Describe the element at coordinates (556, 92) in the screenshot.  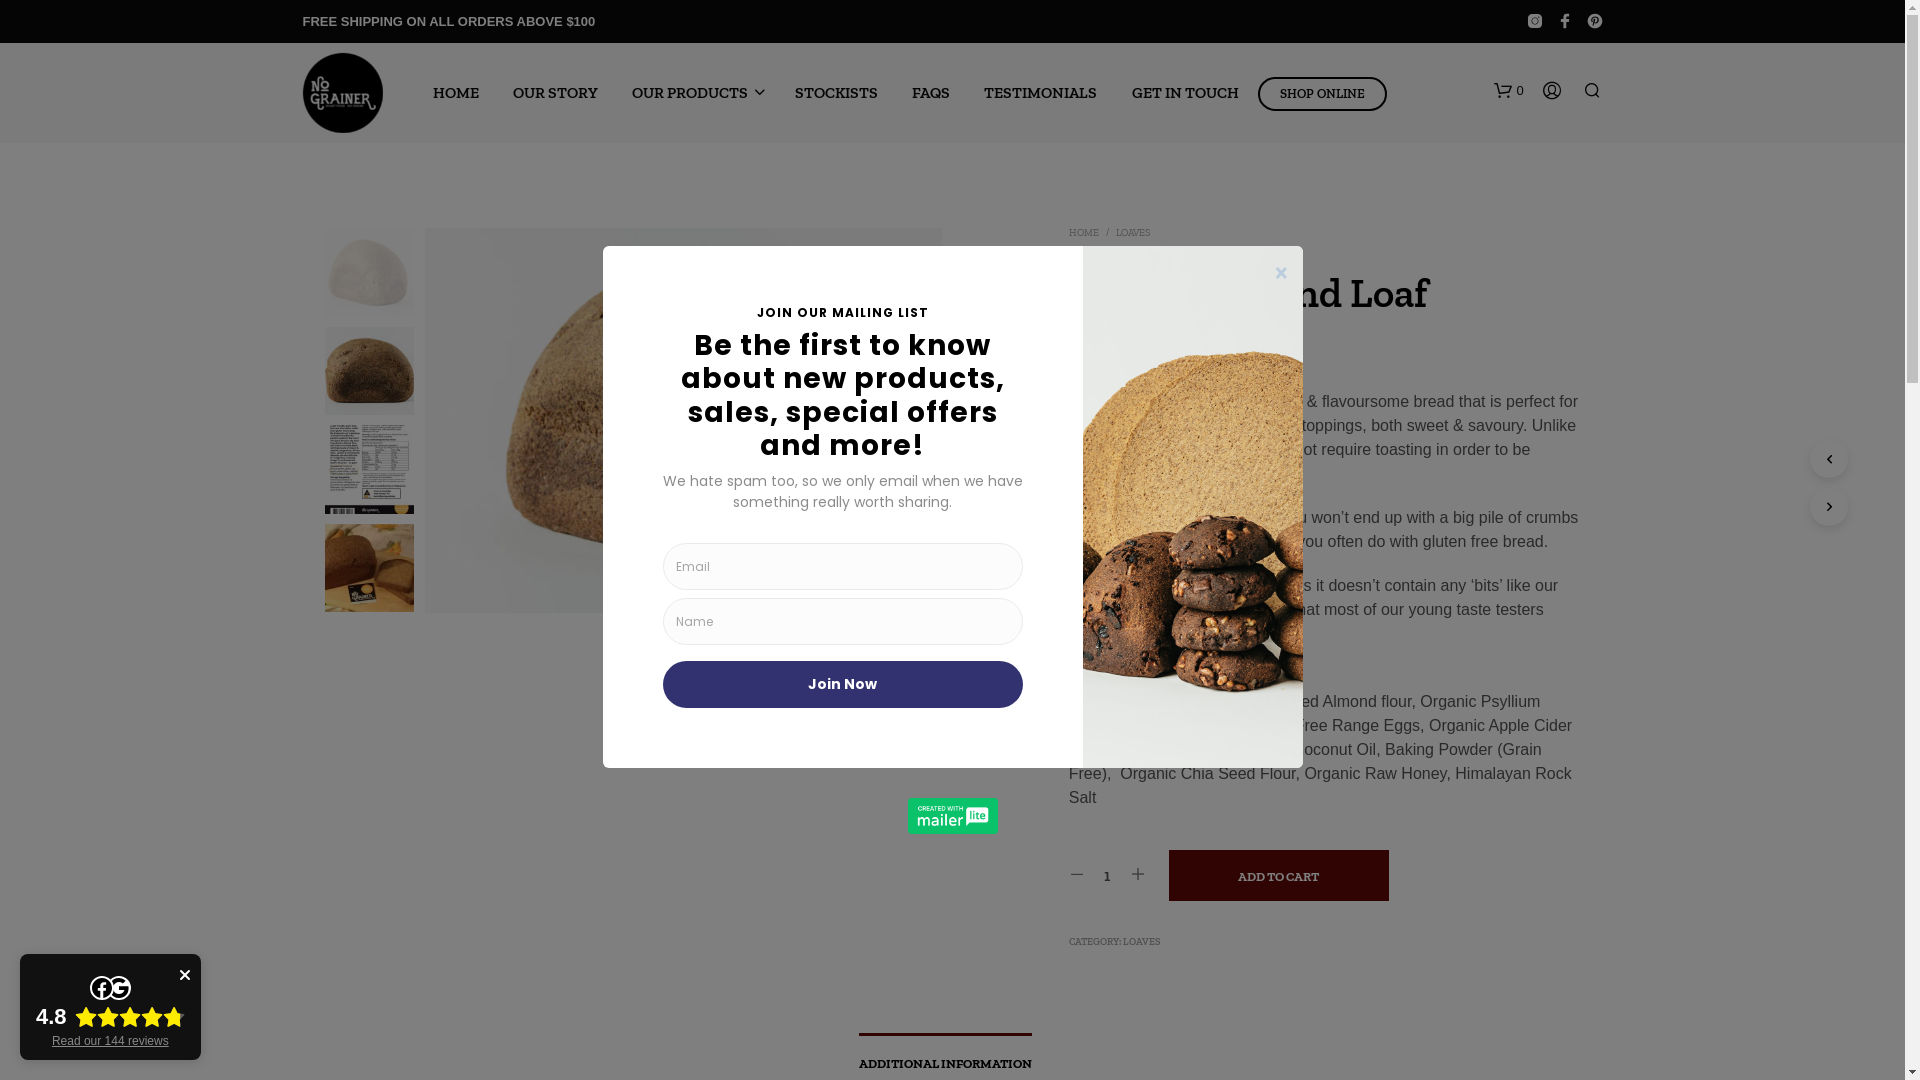
I see `OUR STORY` at that location.